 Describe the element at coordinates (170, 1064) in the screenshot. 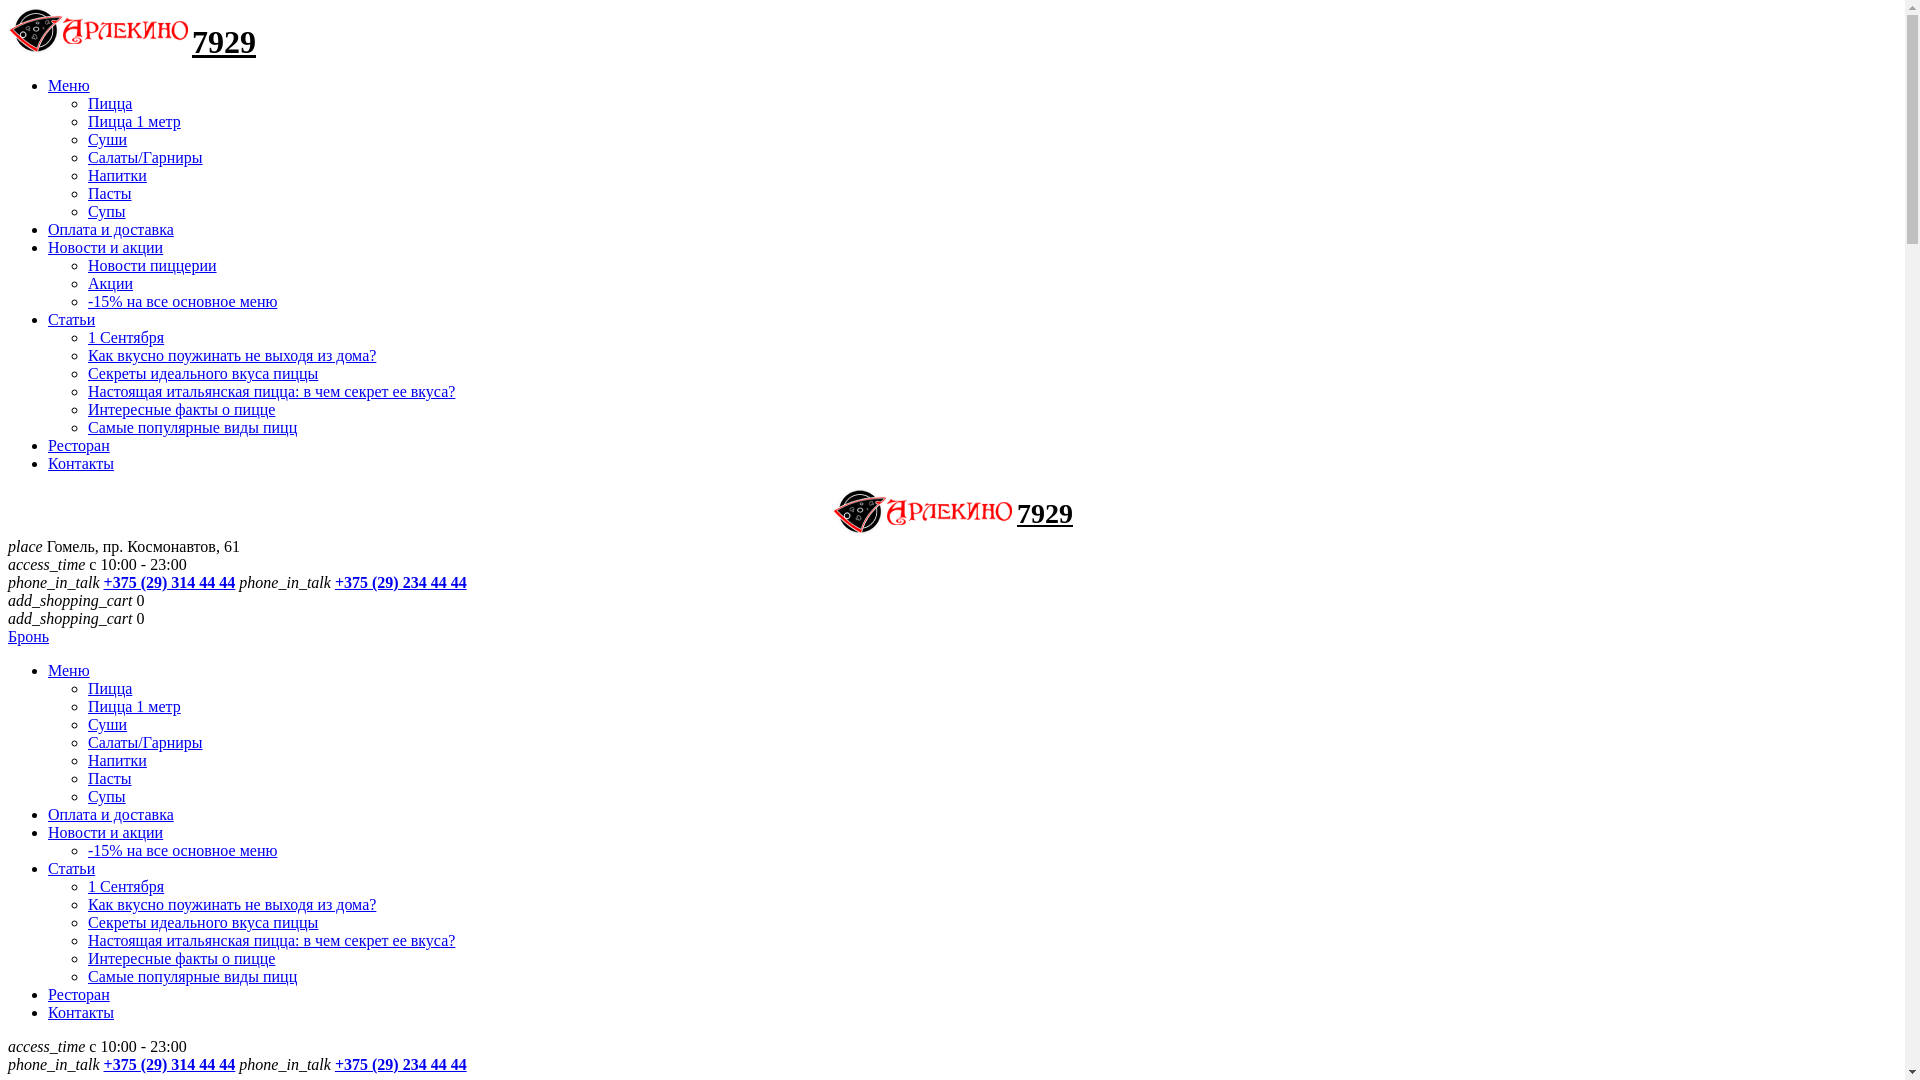

I see `+375 (29) 314 44 44` at that location.